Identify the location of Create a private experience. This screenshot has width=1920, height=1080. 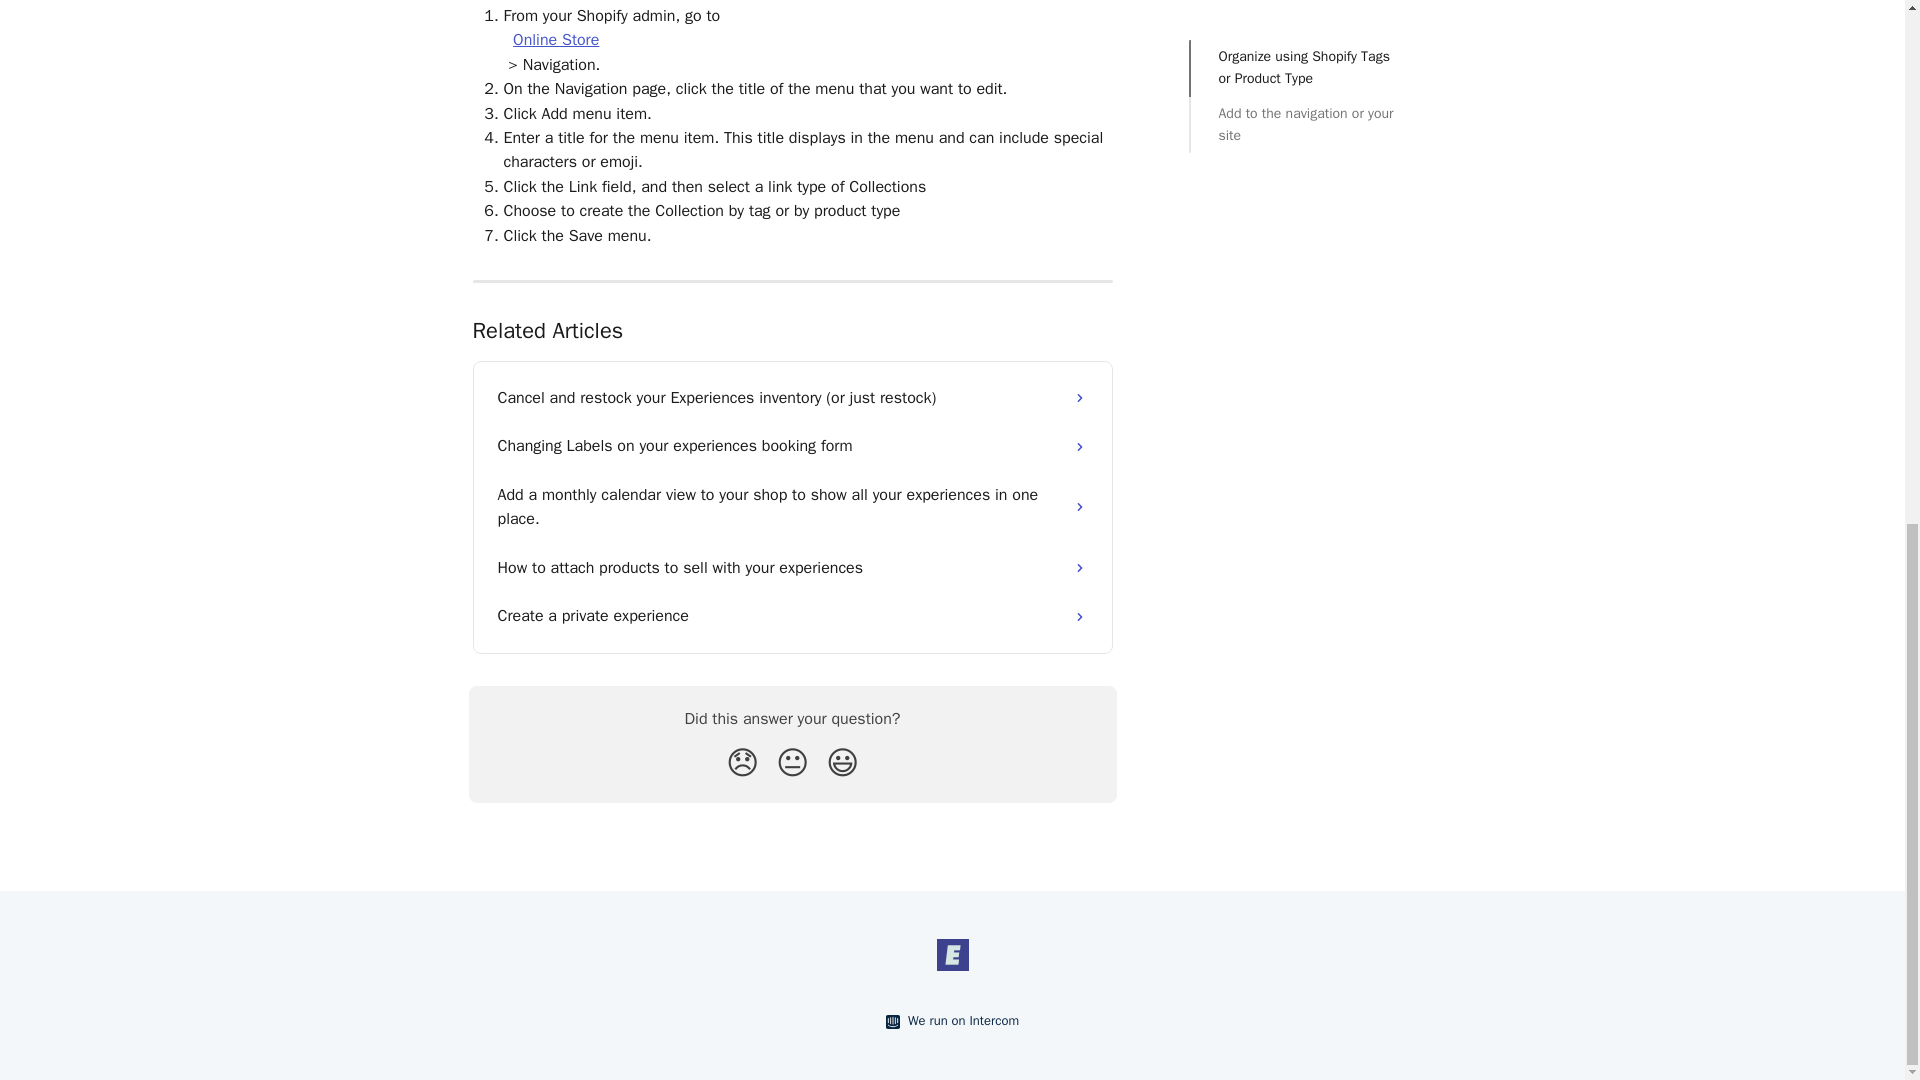
(792, 616).